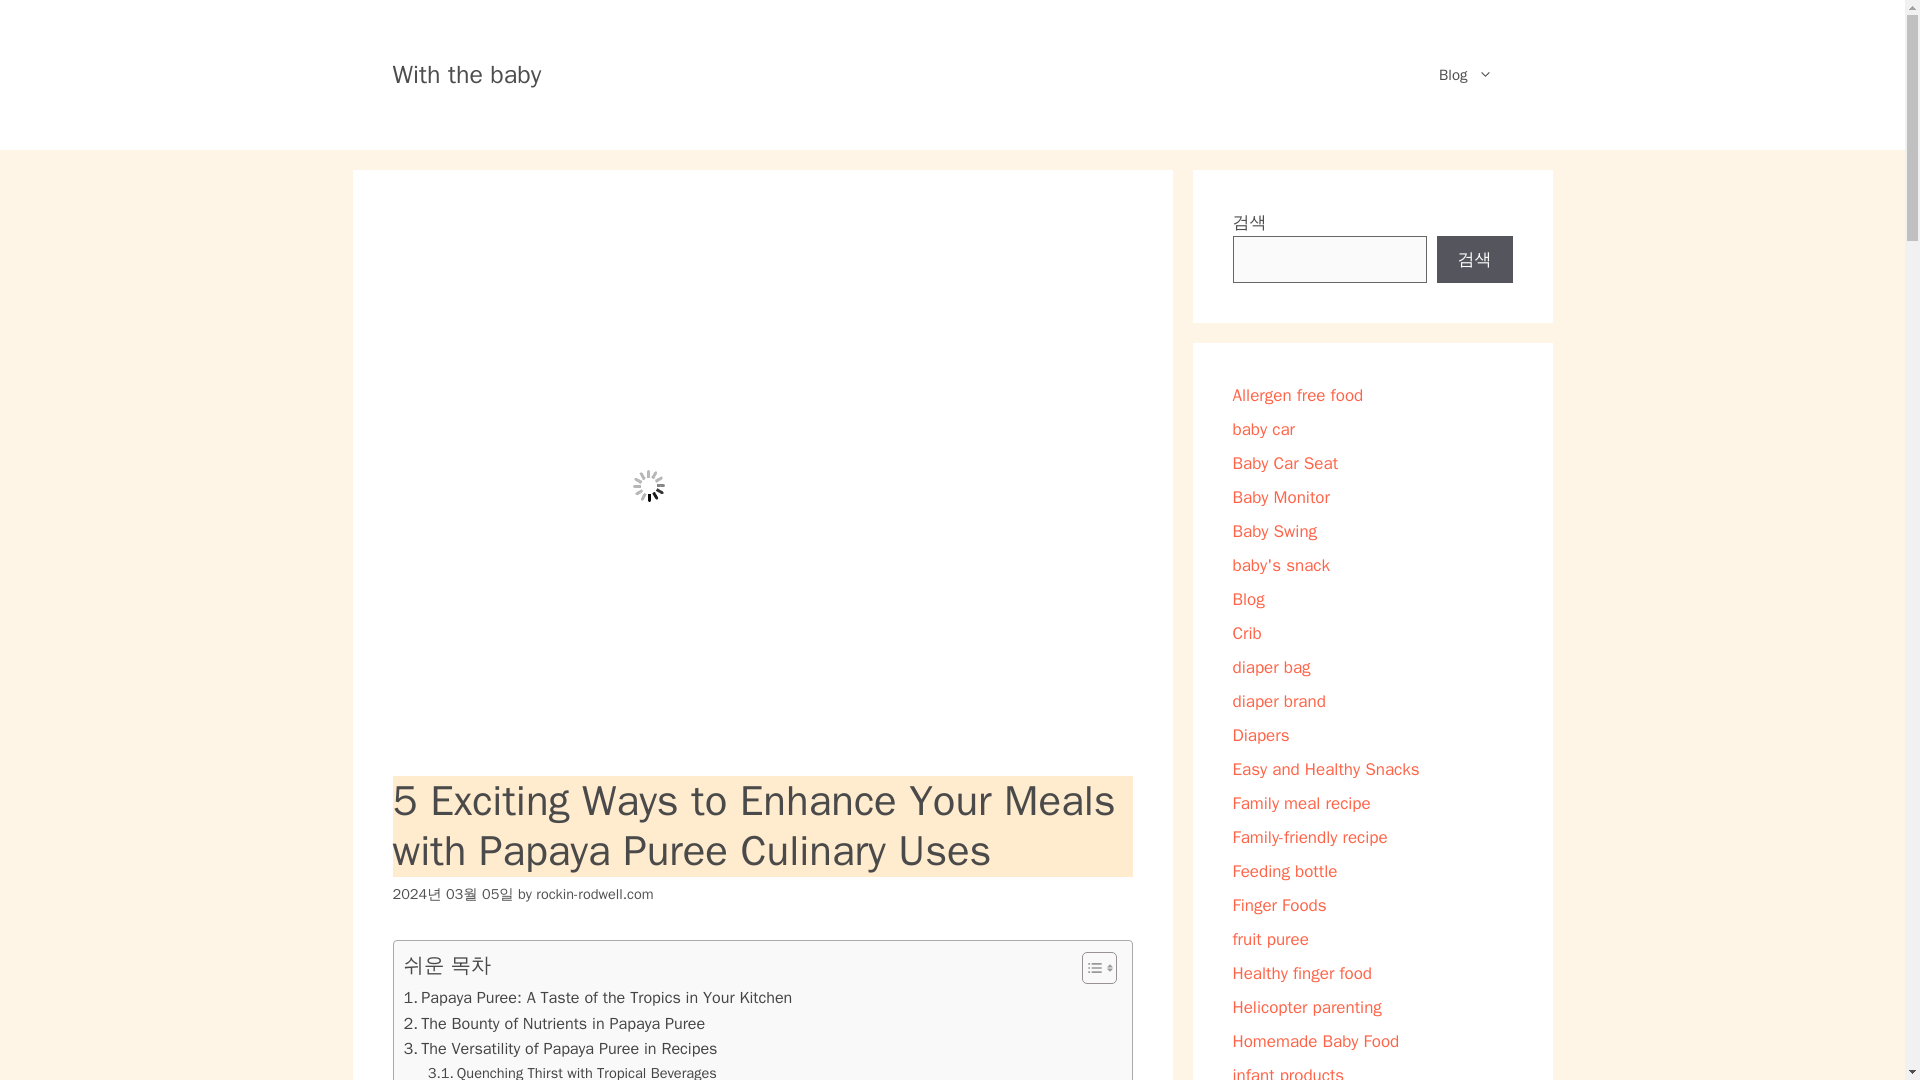 This screenshot has height=1080, width=1920. What do you see at coordinates (466, 75) in the screenshot?
I see `With the baby` at bounding box center [466, 75].